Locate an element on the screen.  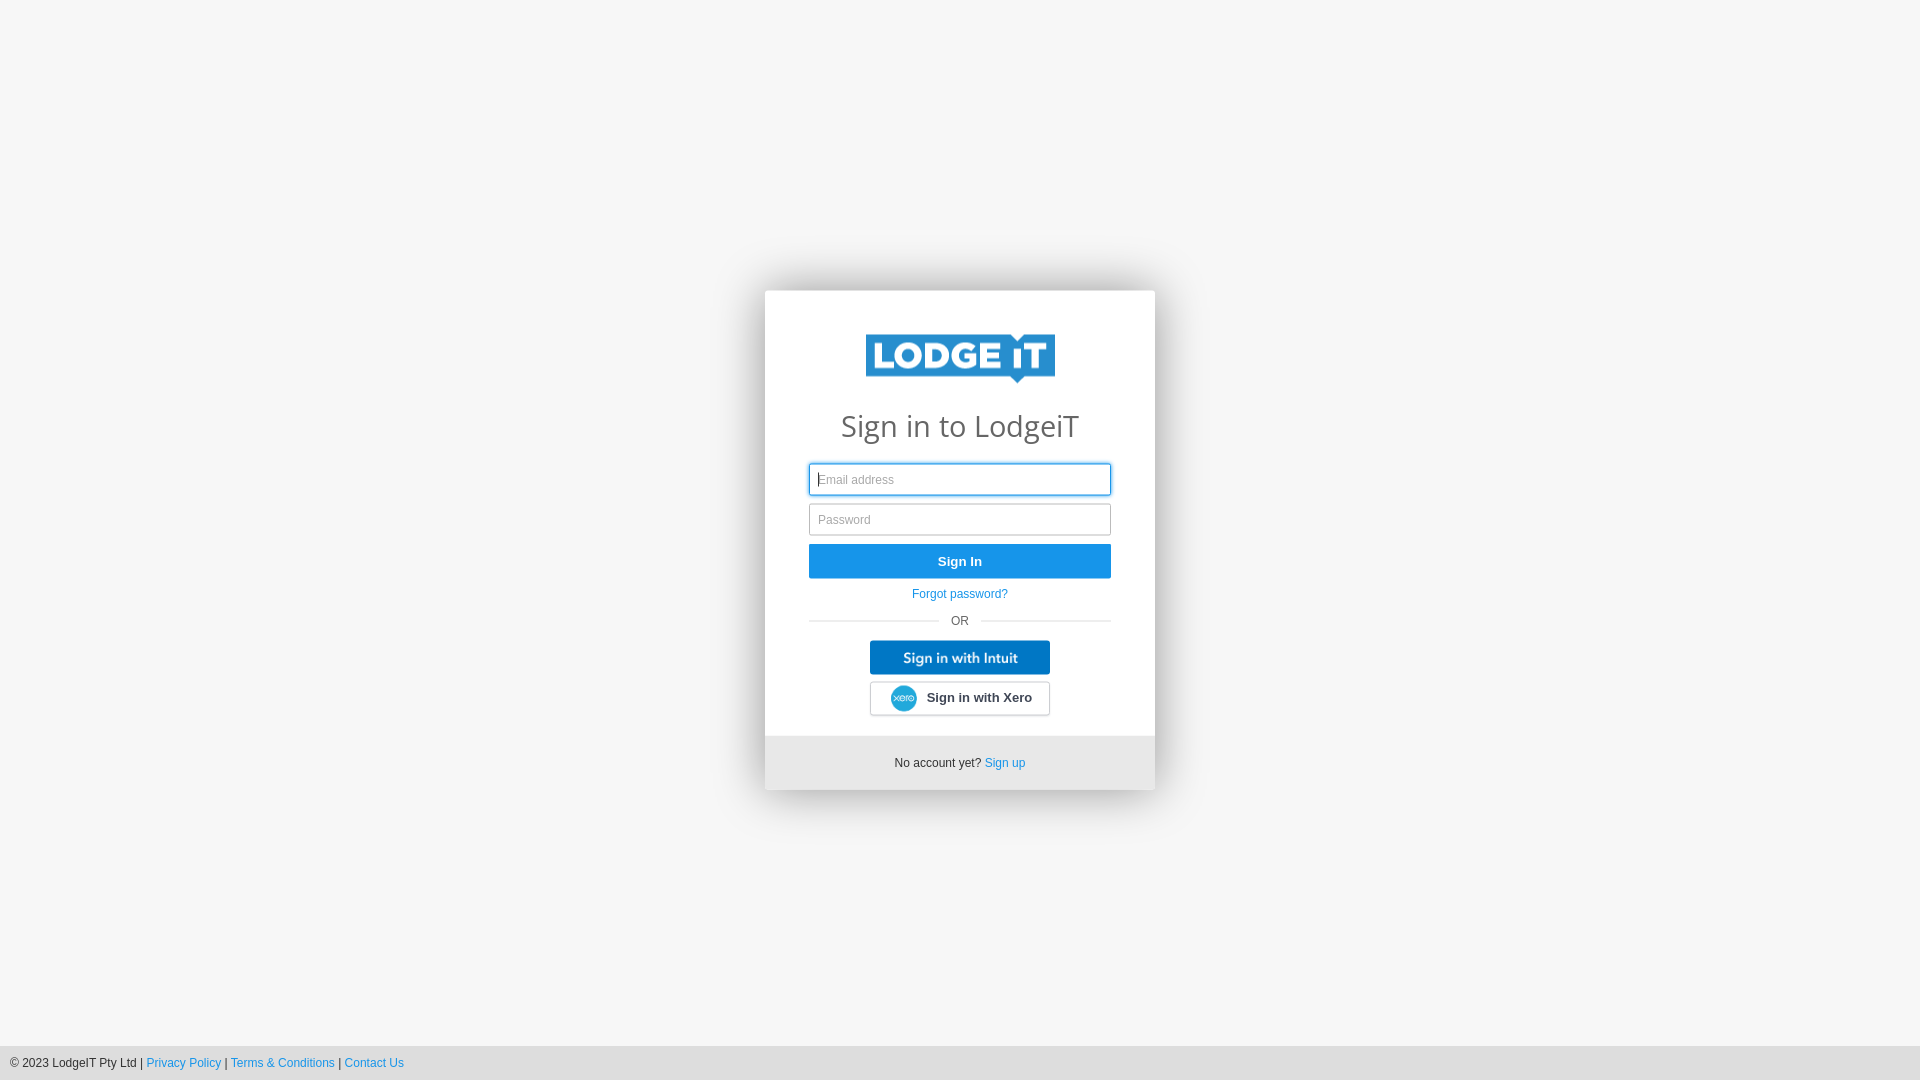
Privacy Policy is located at coordinates (184, 1063).